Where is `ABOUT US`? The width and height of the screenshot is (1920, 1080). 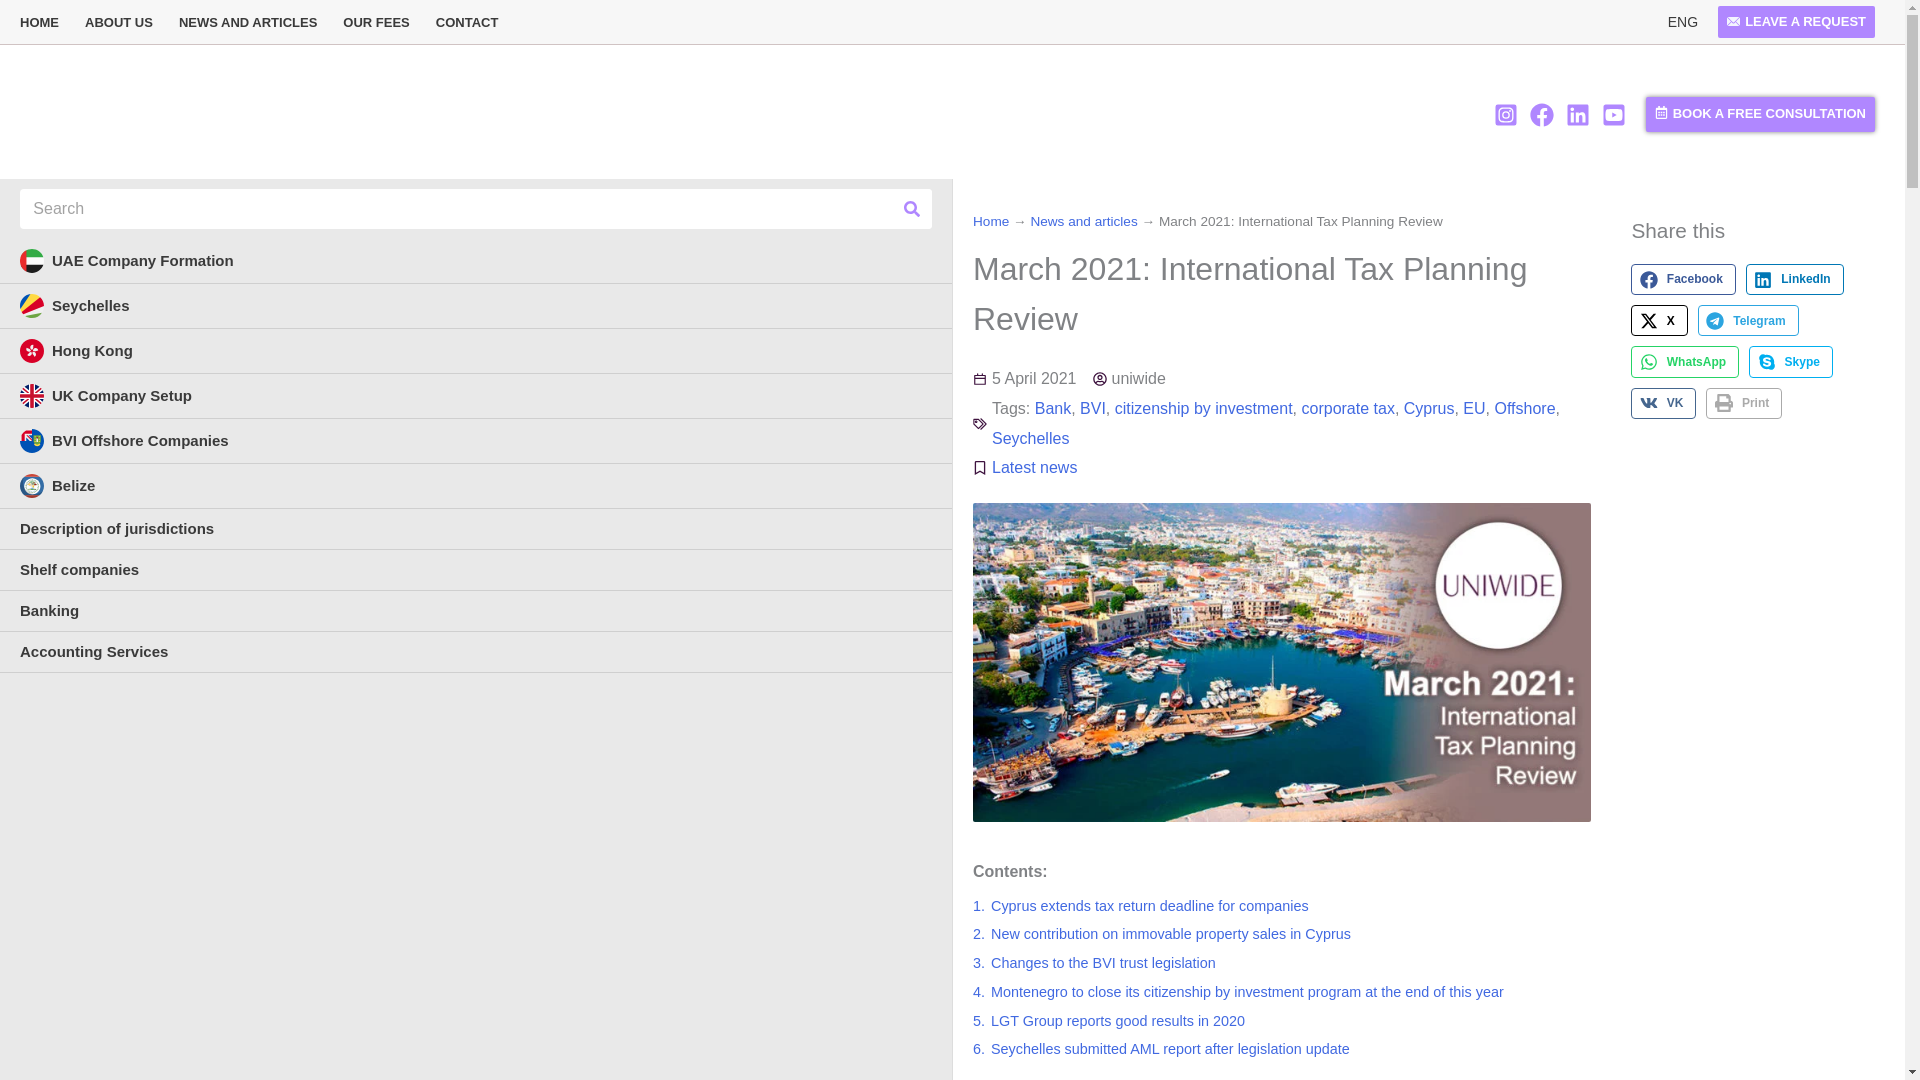
ABOUT US is located at coordinates (118, 22).